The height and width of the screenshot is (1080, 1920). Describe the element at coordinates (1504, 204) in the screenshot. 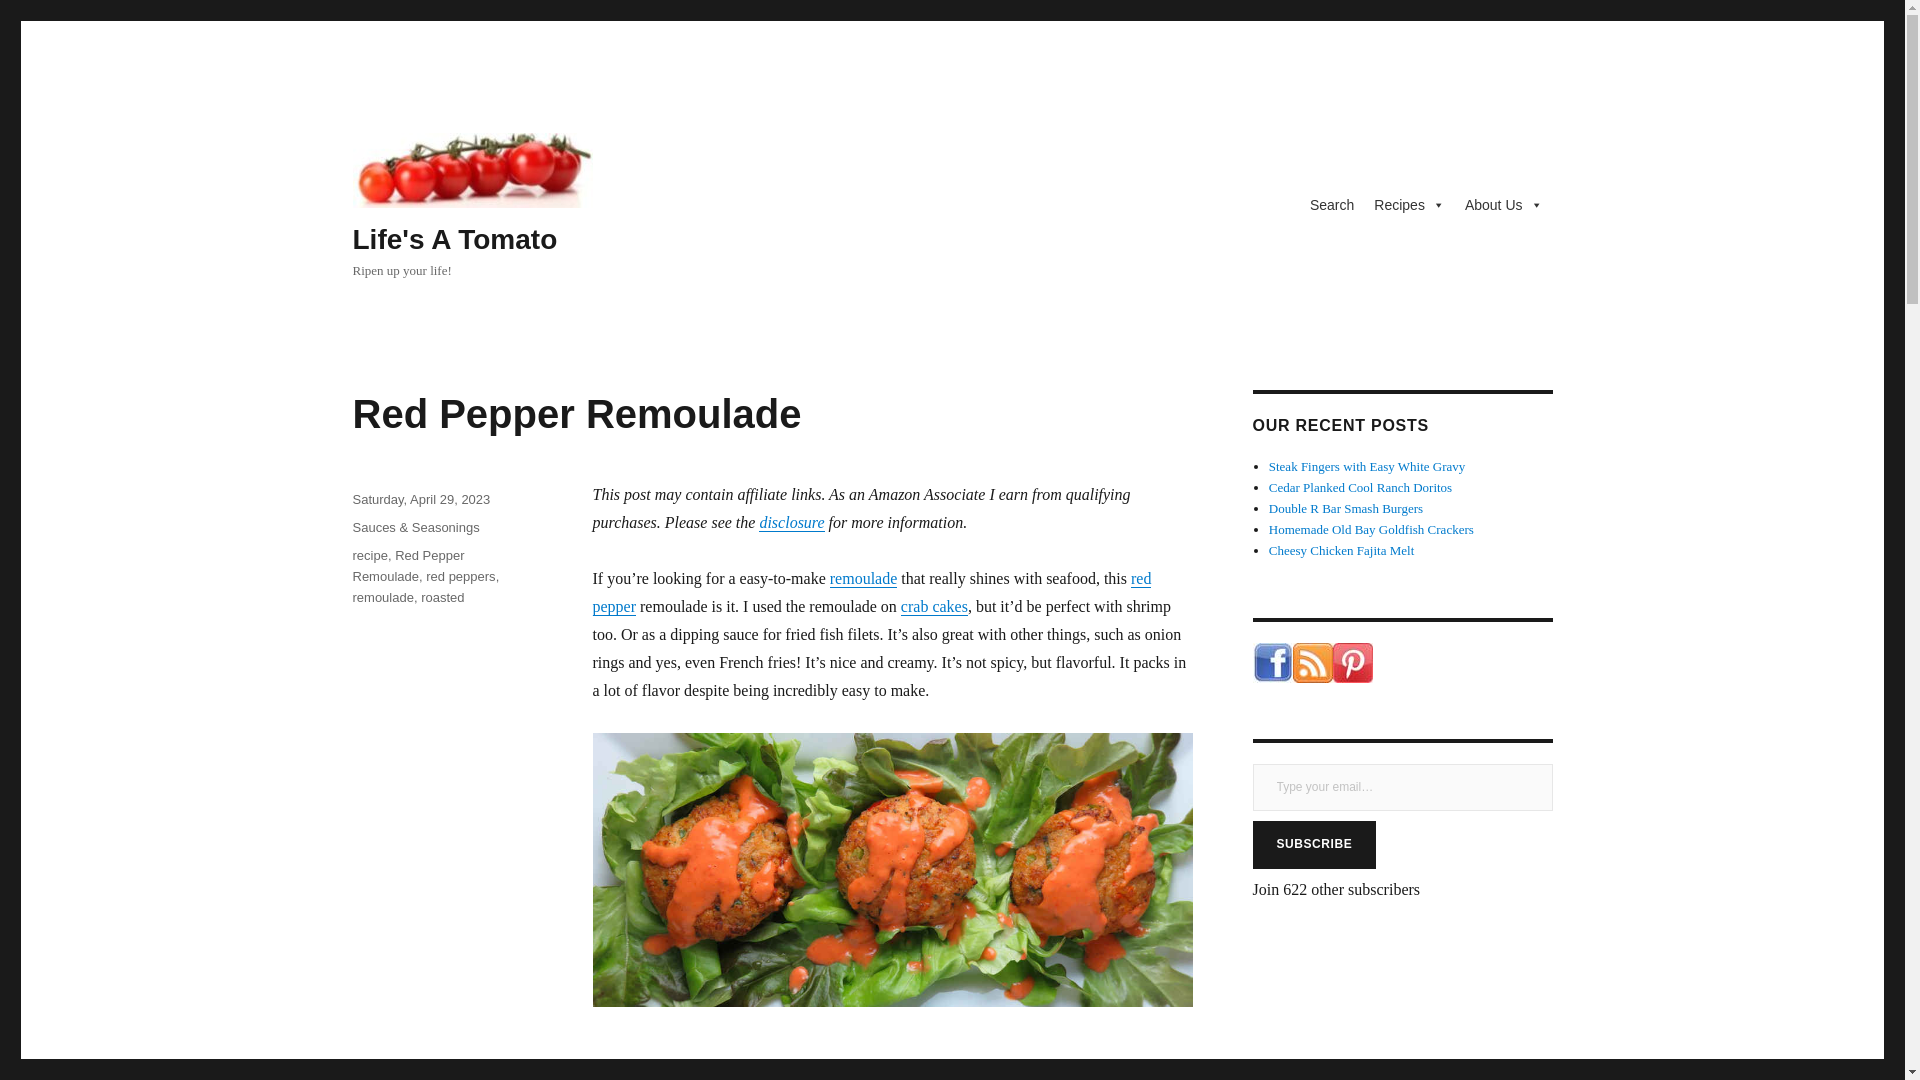

I see `About Us` at that location.